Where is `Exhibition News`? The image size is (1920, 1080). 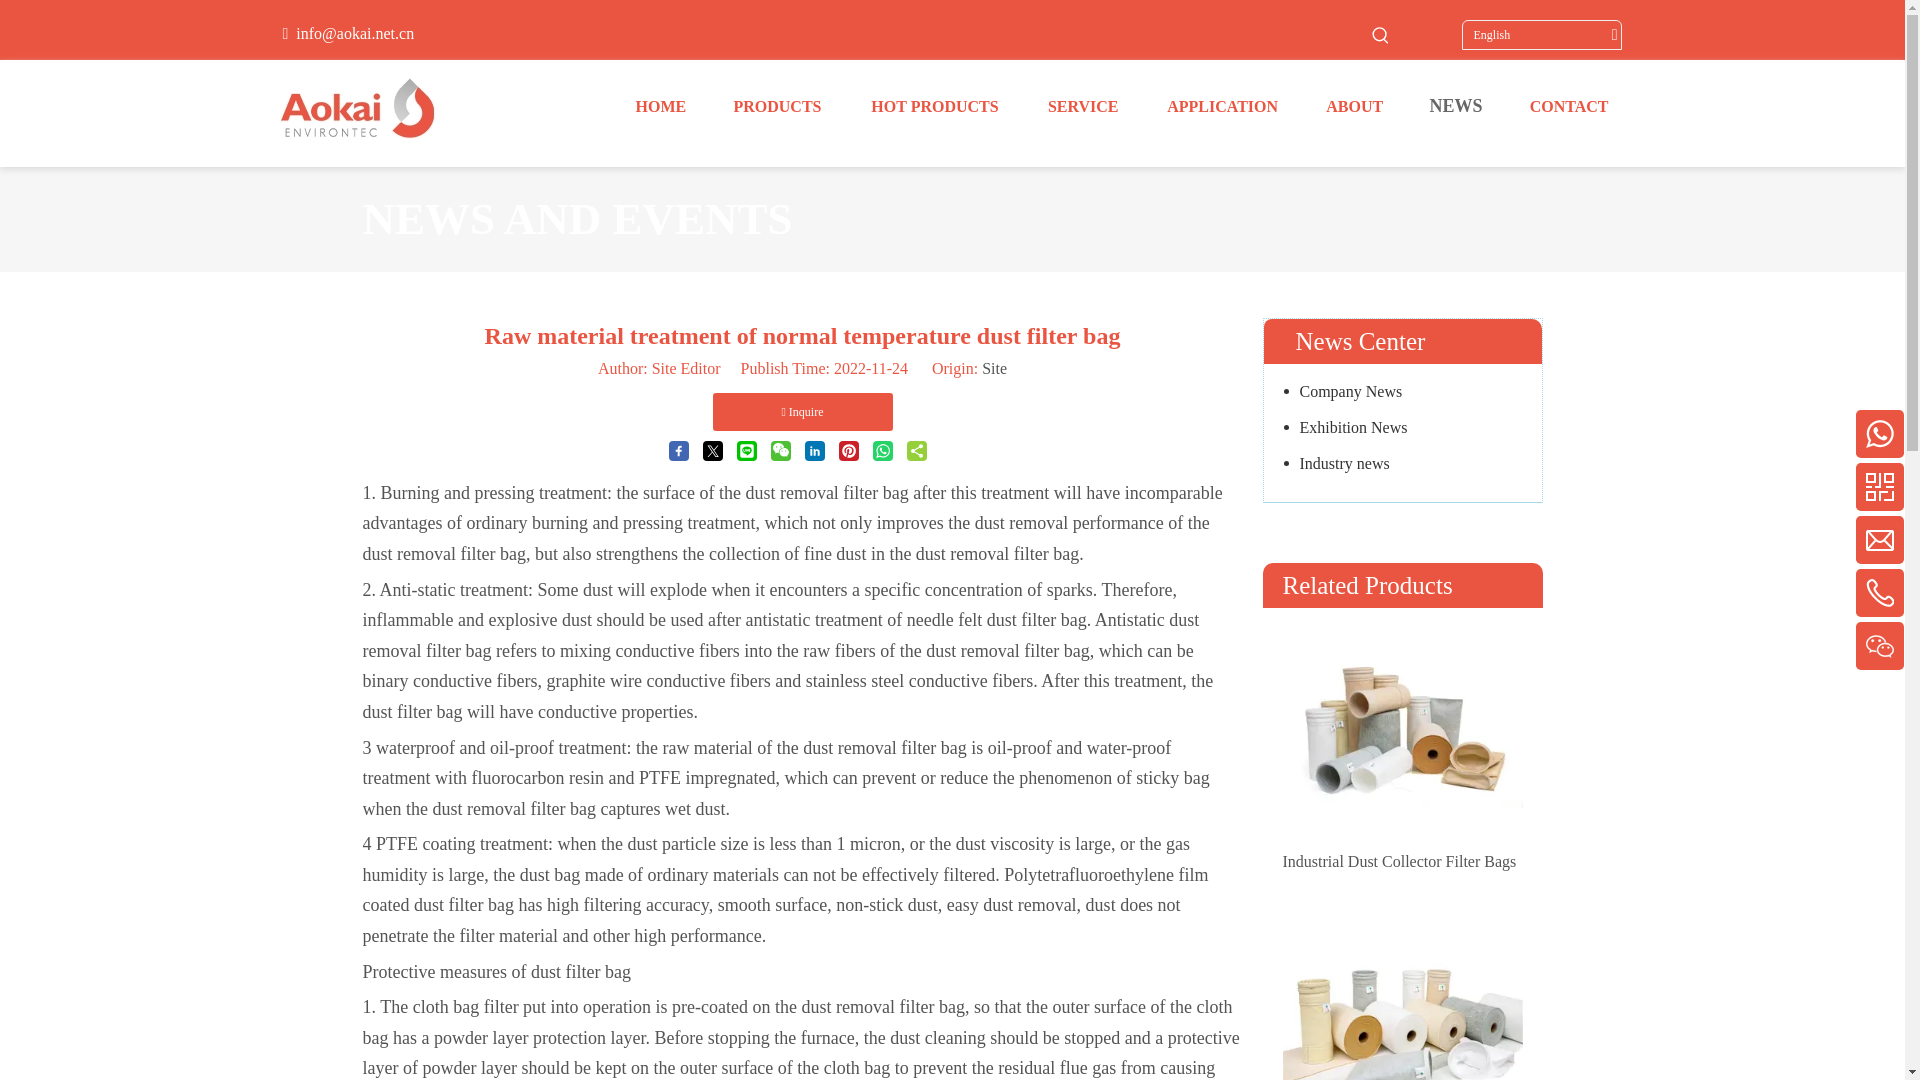
Exhibition News is located at coordinates (1403, 428).